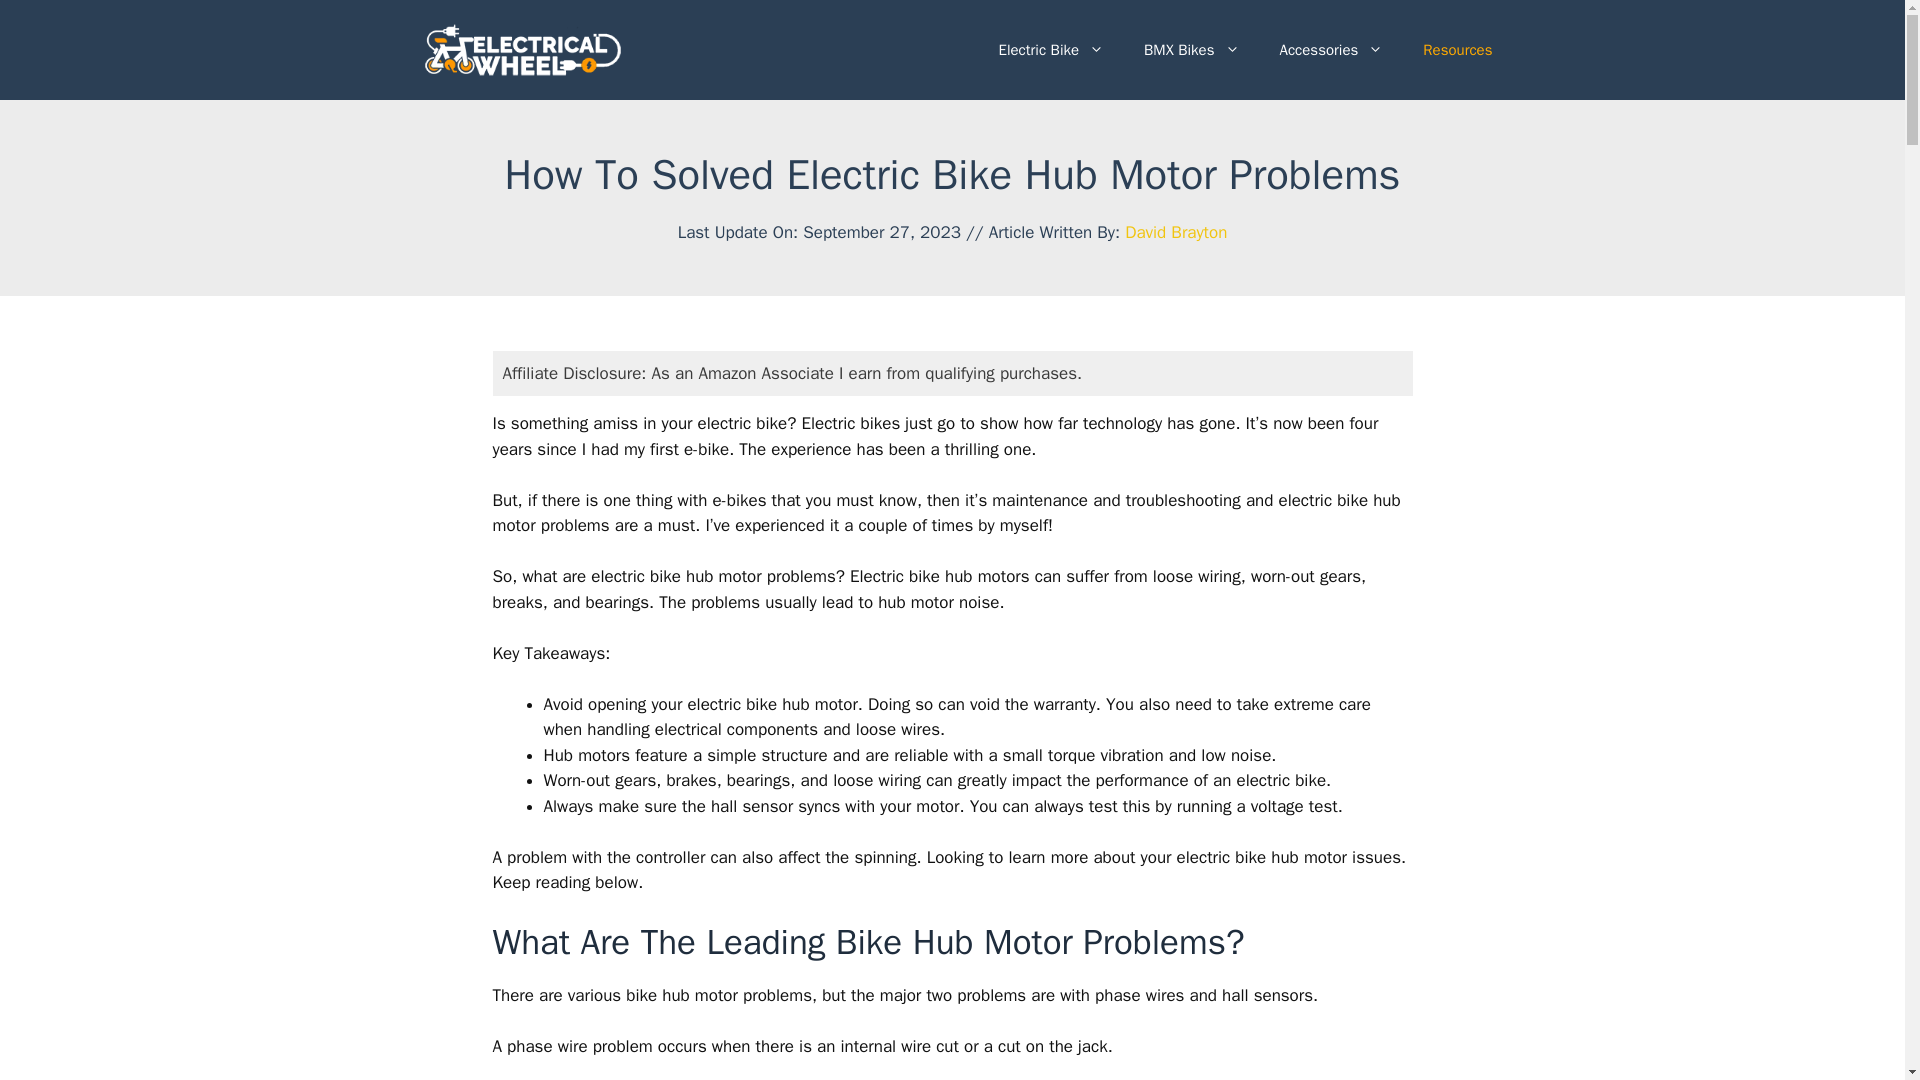  What do you see at coordinates (1050, 50) in the screenshot?
I see `Electric Bike` at bounding box center [1050, 50].